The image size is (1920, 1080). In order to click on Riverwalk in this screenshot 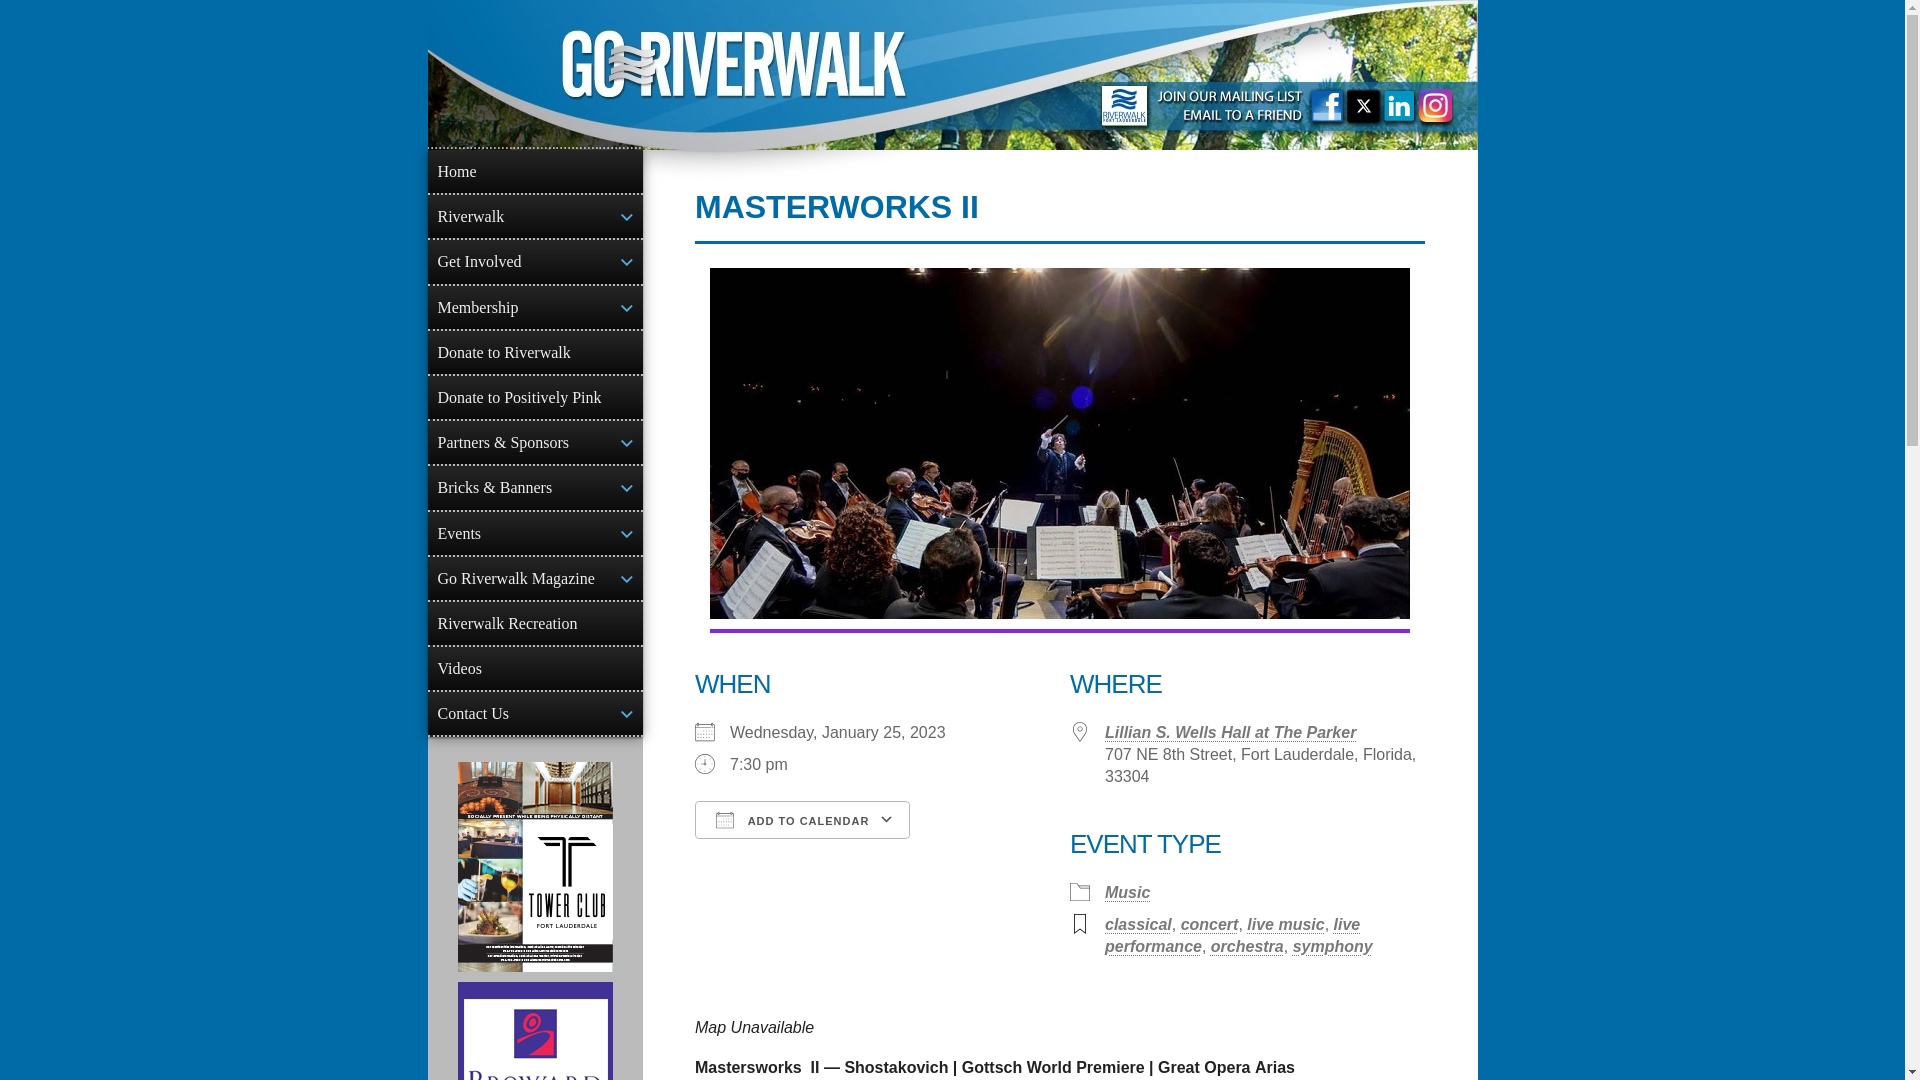, I will do `click(536, 216)`.